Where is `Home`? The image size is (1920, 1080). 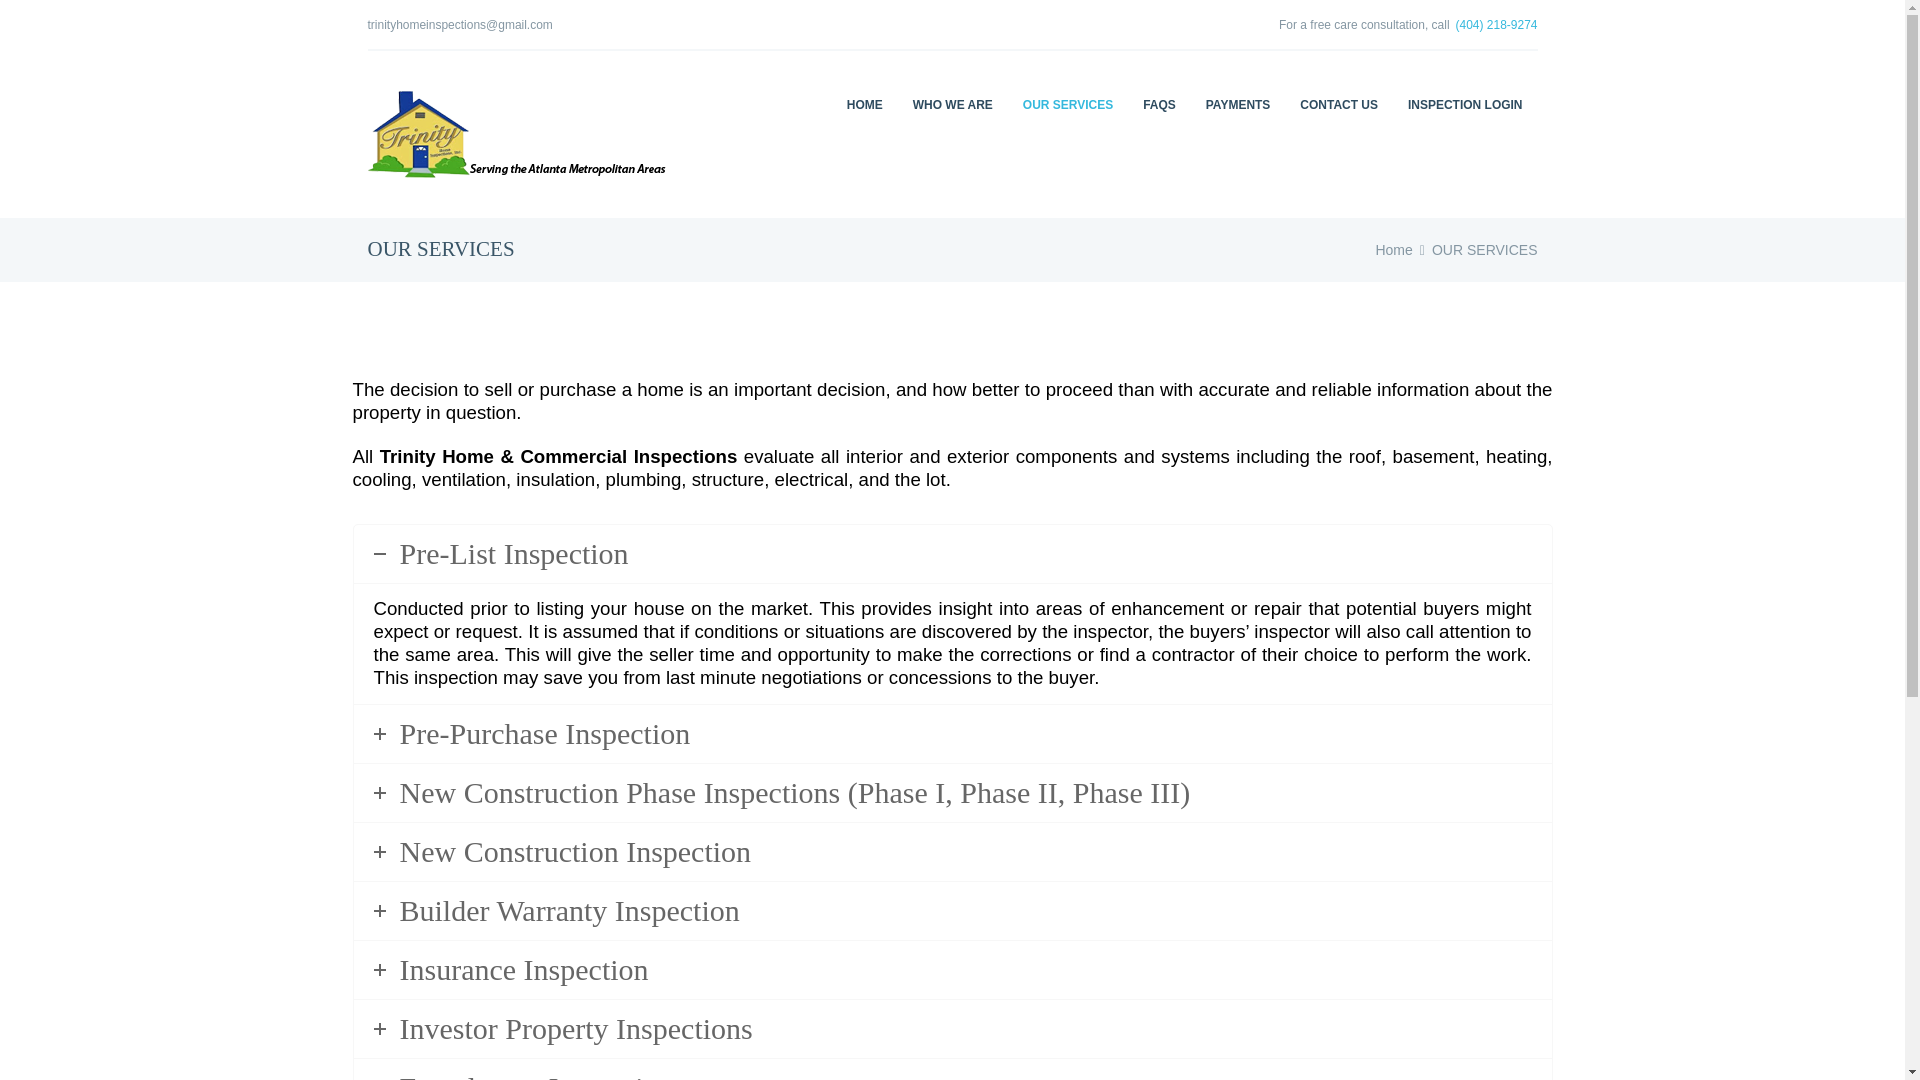
Home is located at coordinates (1392, 250).